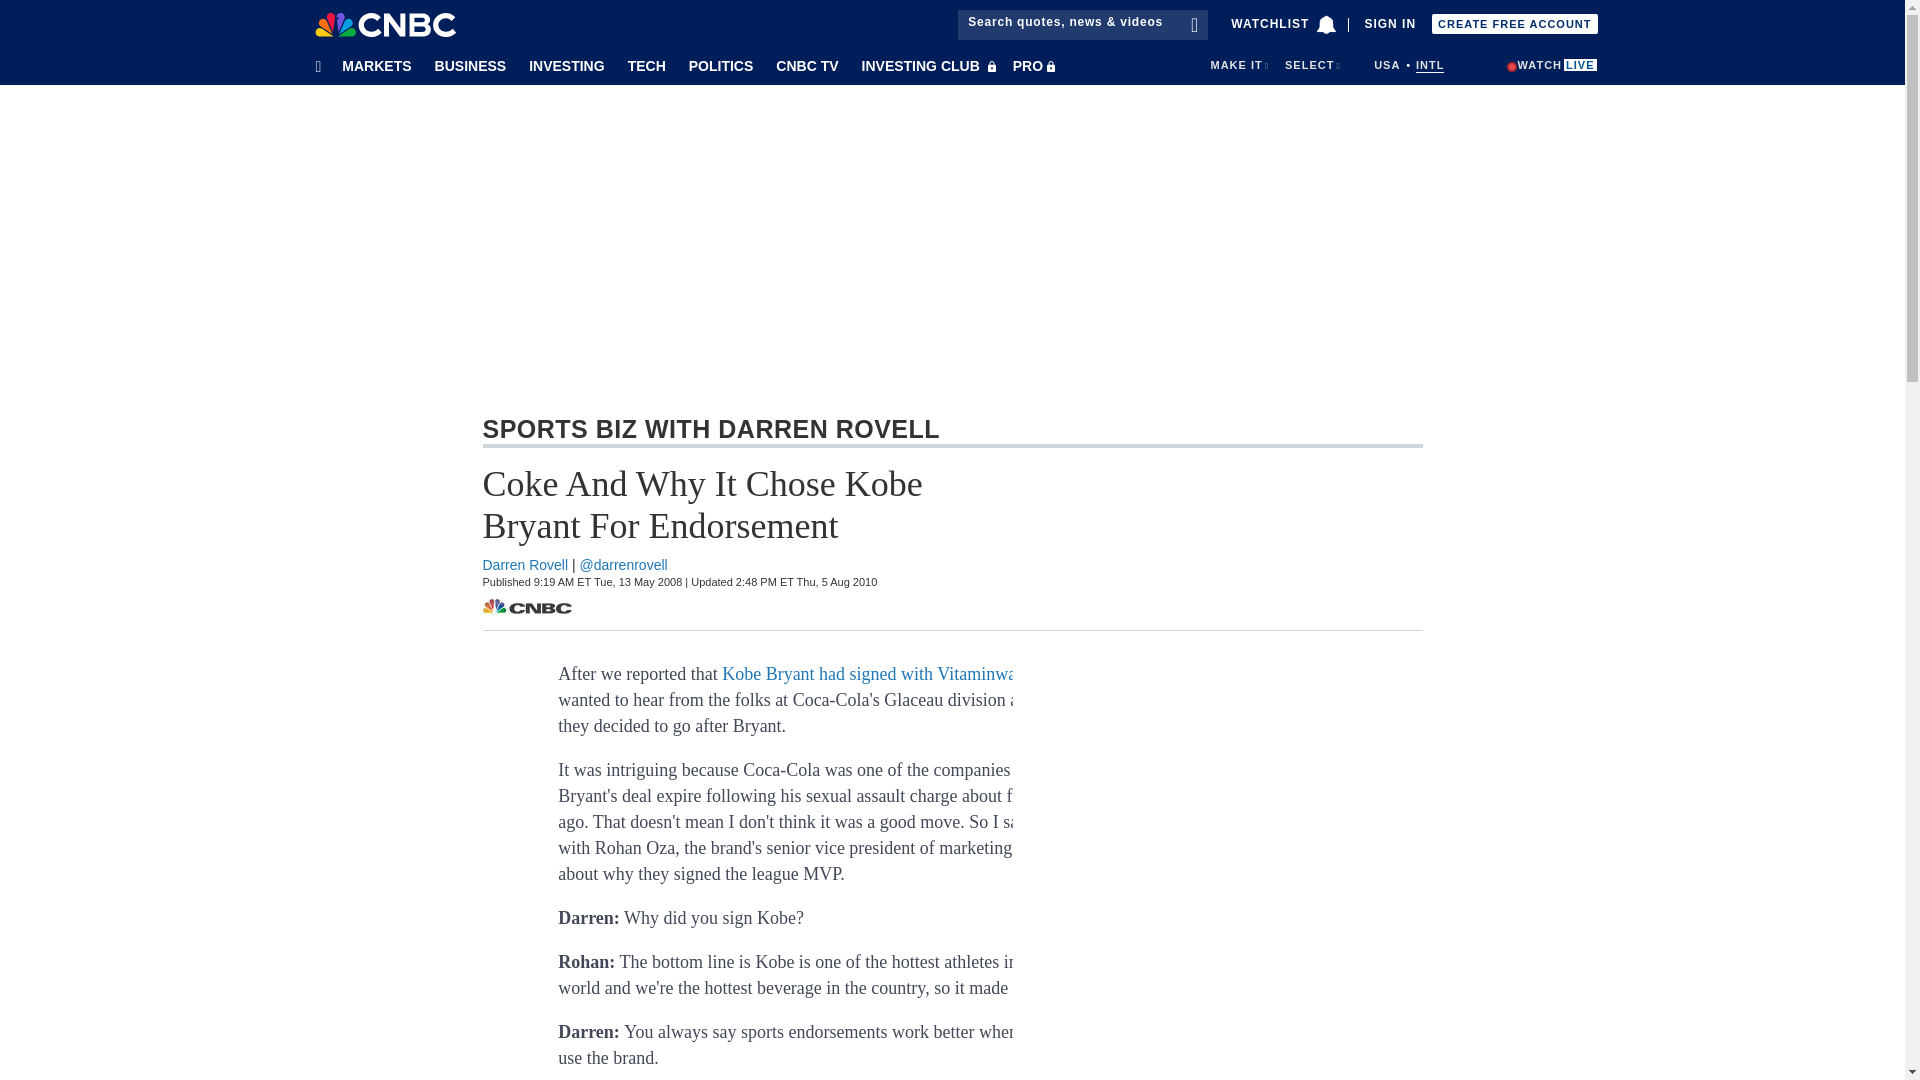 The image size is (1920, 1080). Describe the element at coordinates (467, 64) in the screenshot. I see `BUSINESS` at that location.